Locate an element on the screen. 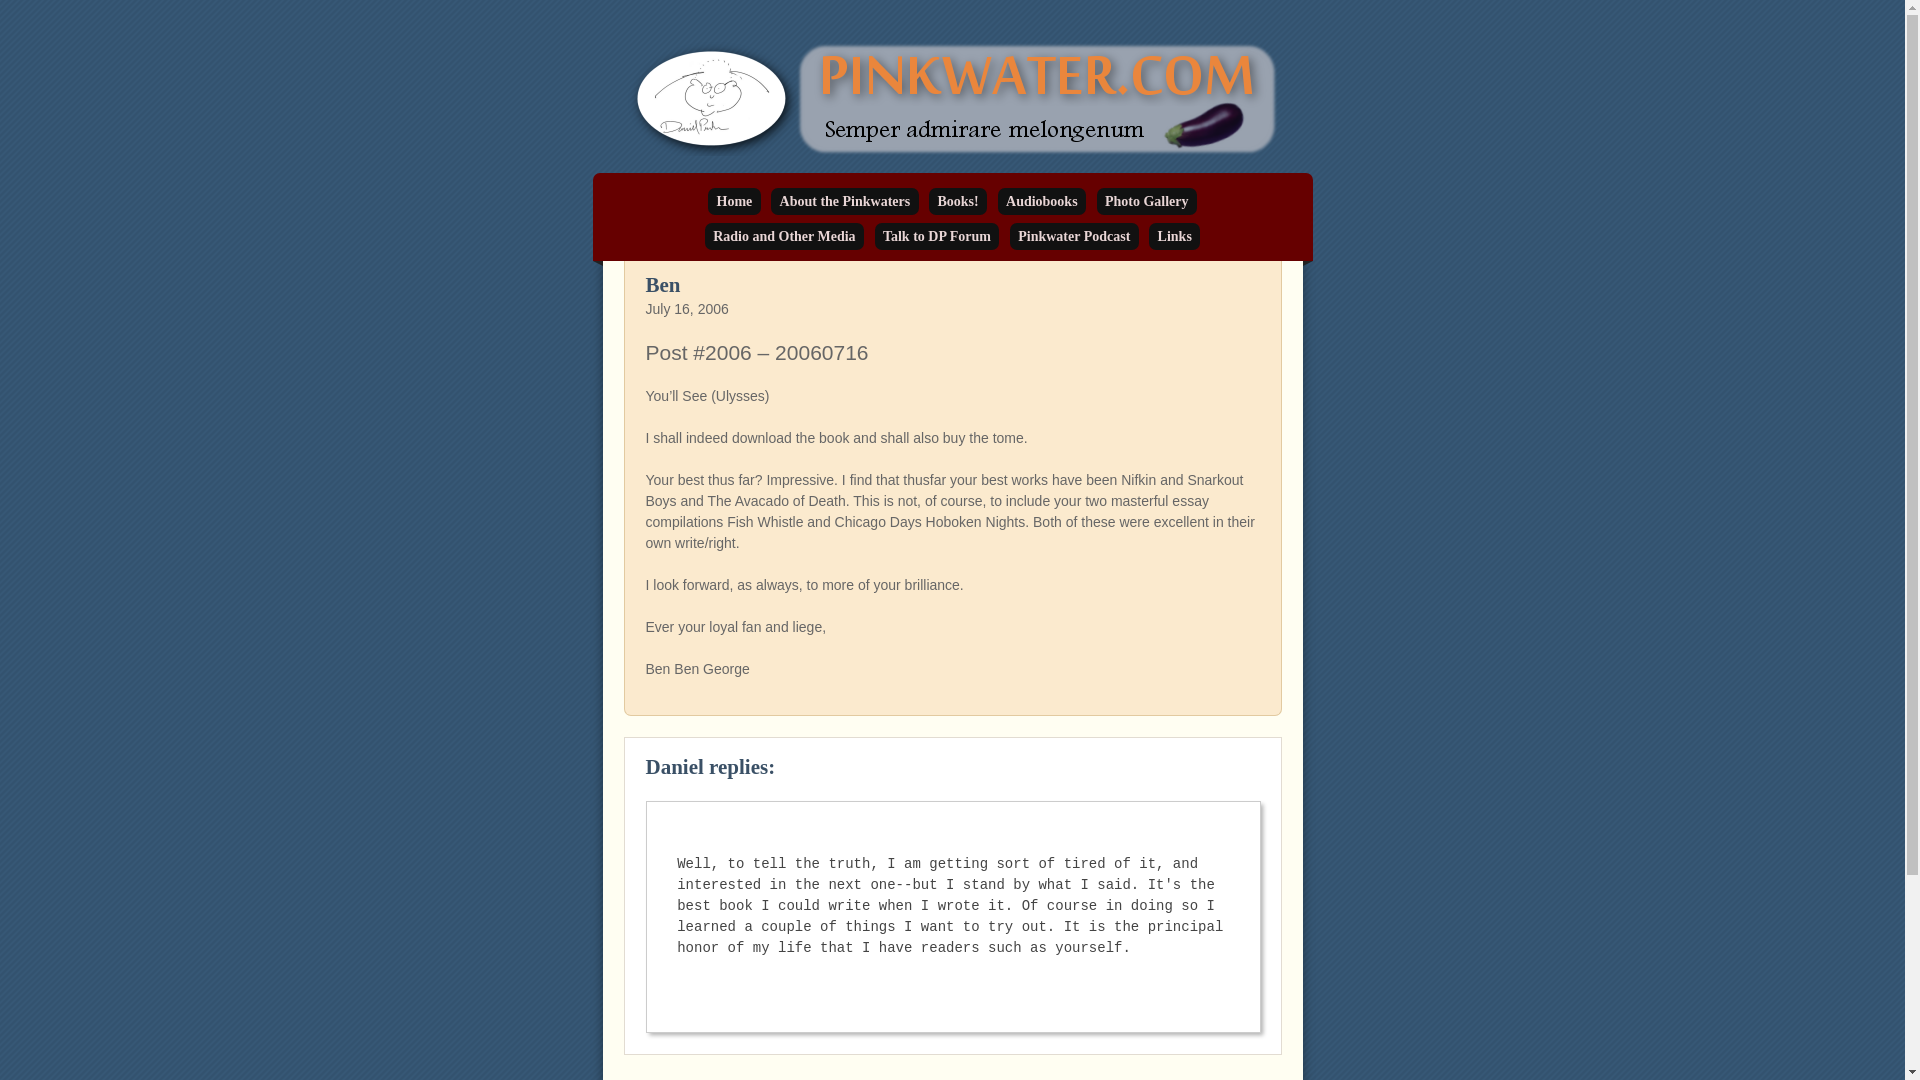 The image size is (1920, 1080). Audiobooks is located at coordinates (1042, 200).